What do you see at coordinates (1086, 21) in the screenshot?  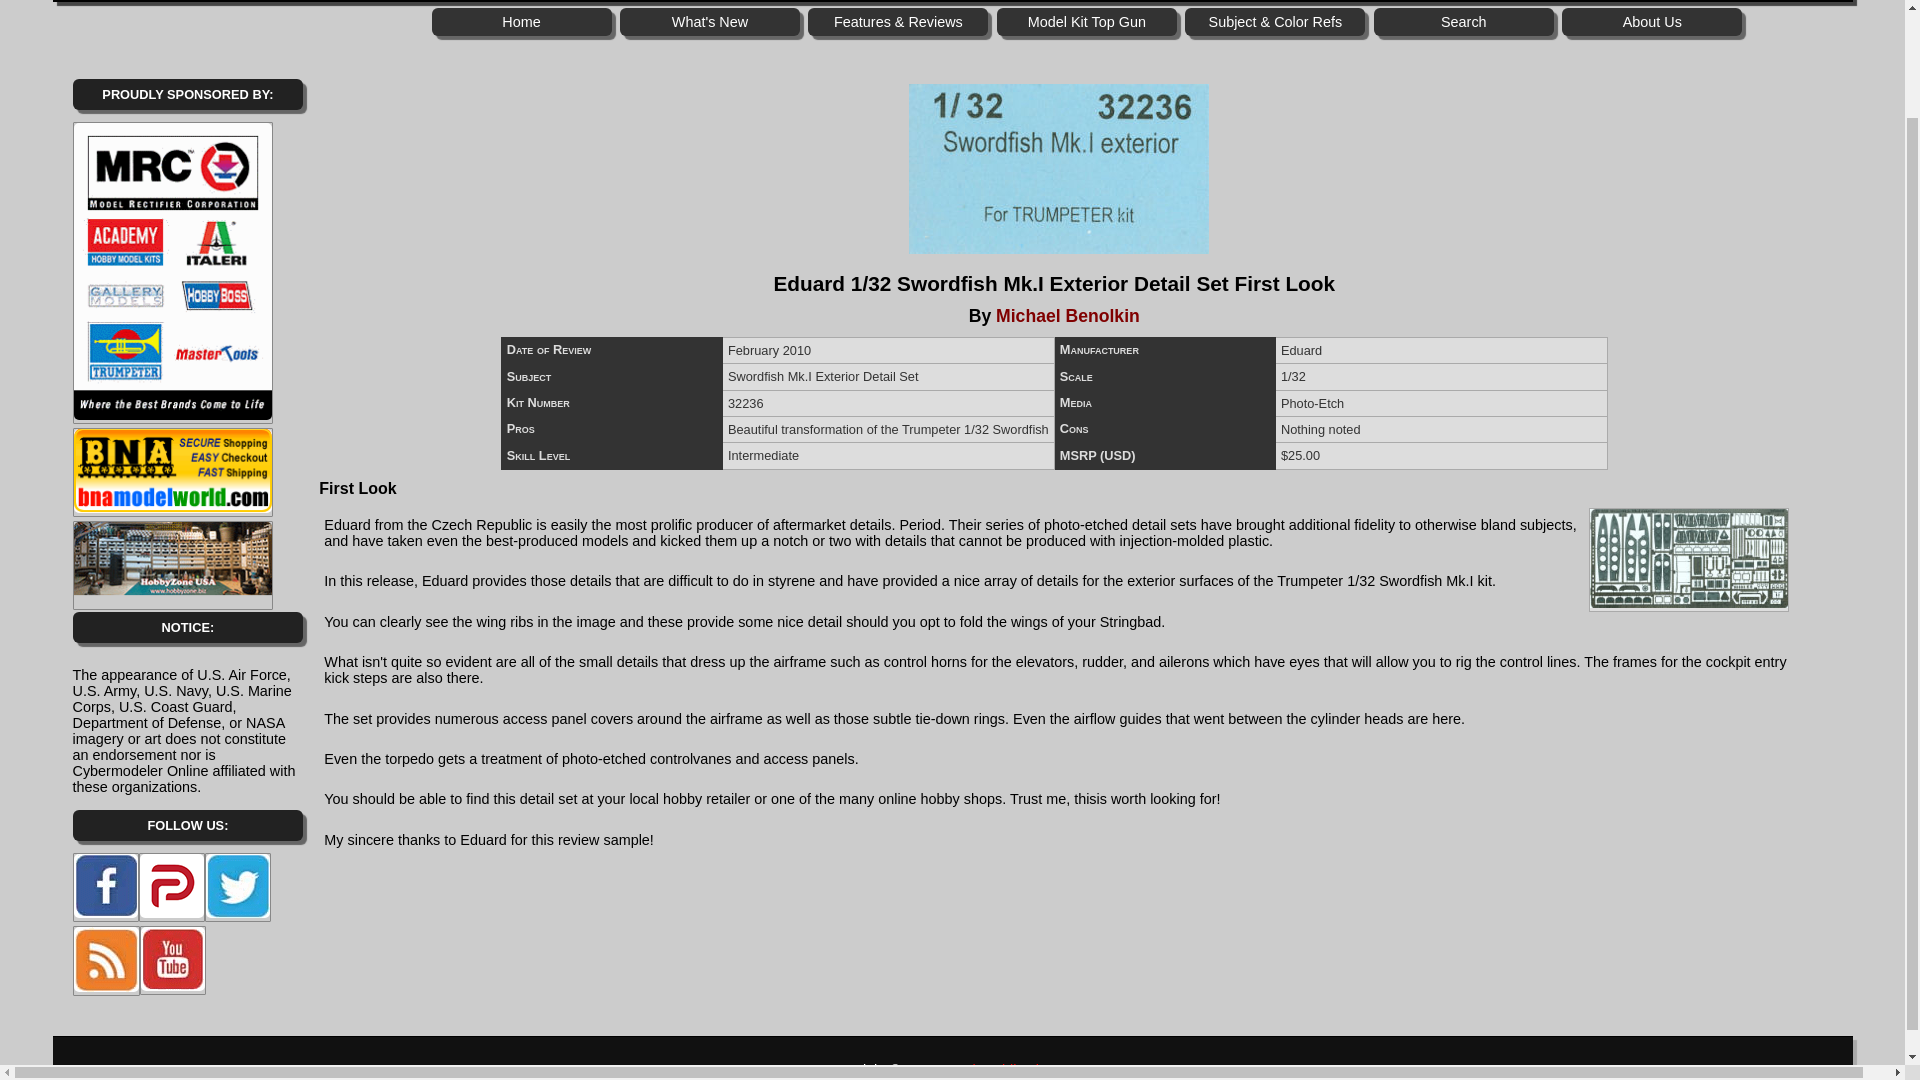 I see `Model Kit Top Gun` at bounding box center [1086, 21].